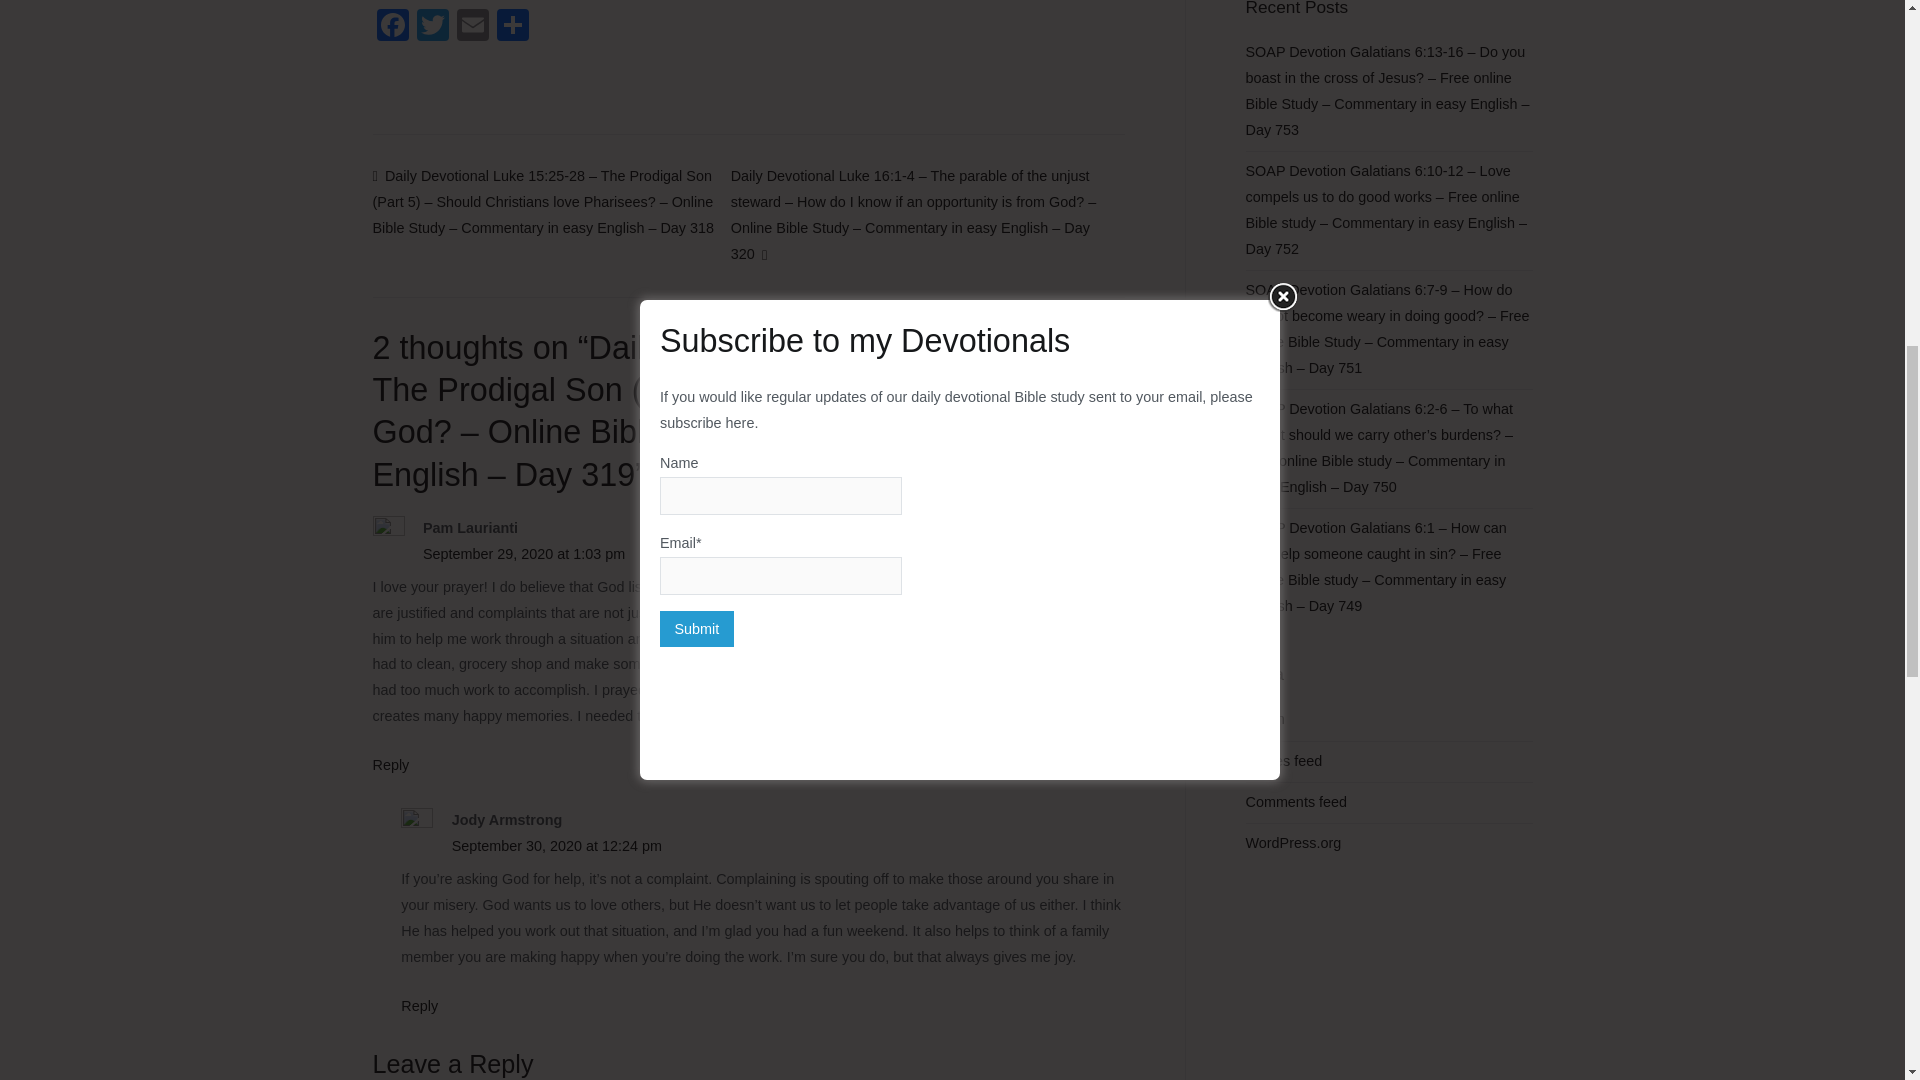  What do you see at coordinates (1294, 844) in the screenshot?
I see `WordPress.org` at bounding box center [1294, 844].